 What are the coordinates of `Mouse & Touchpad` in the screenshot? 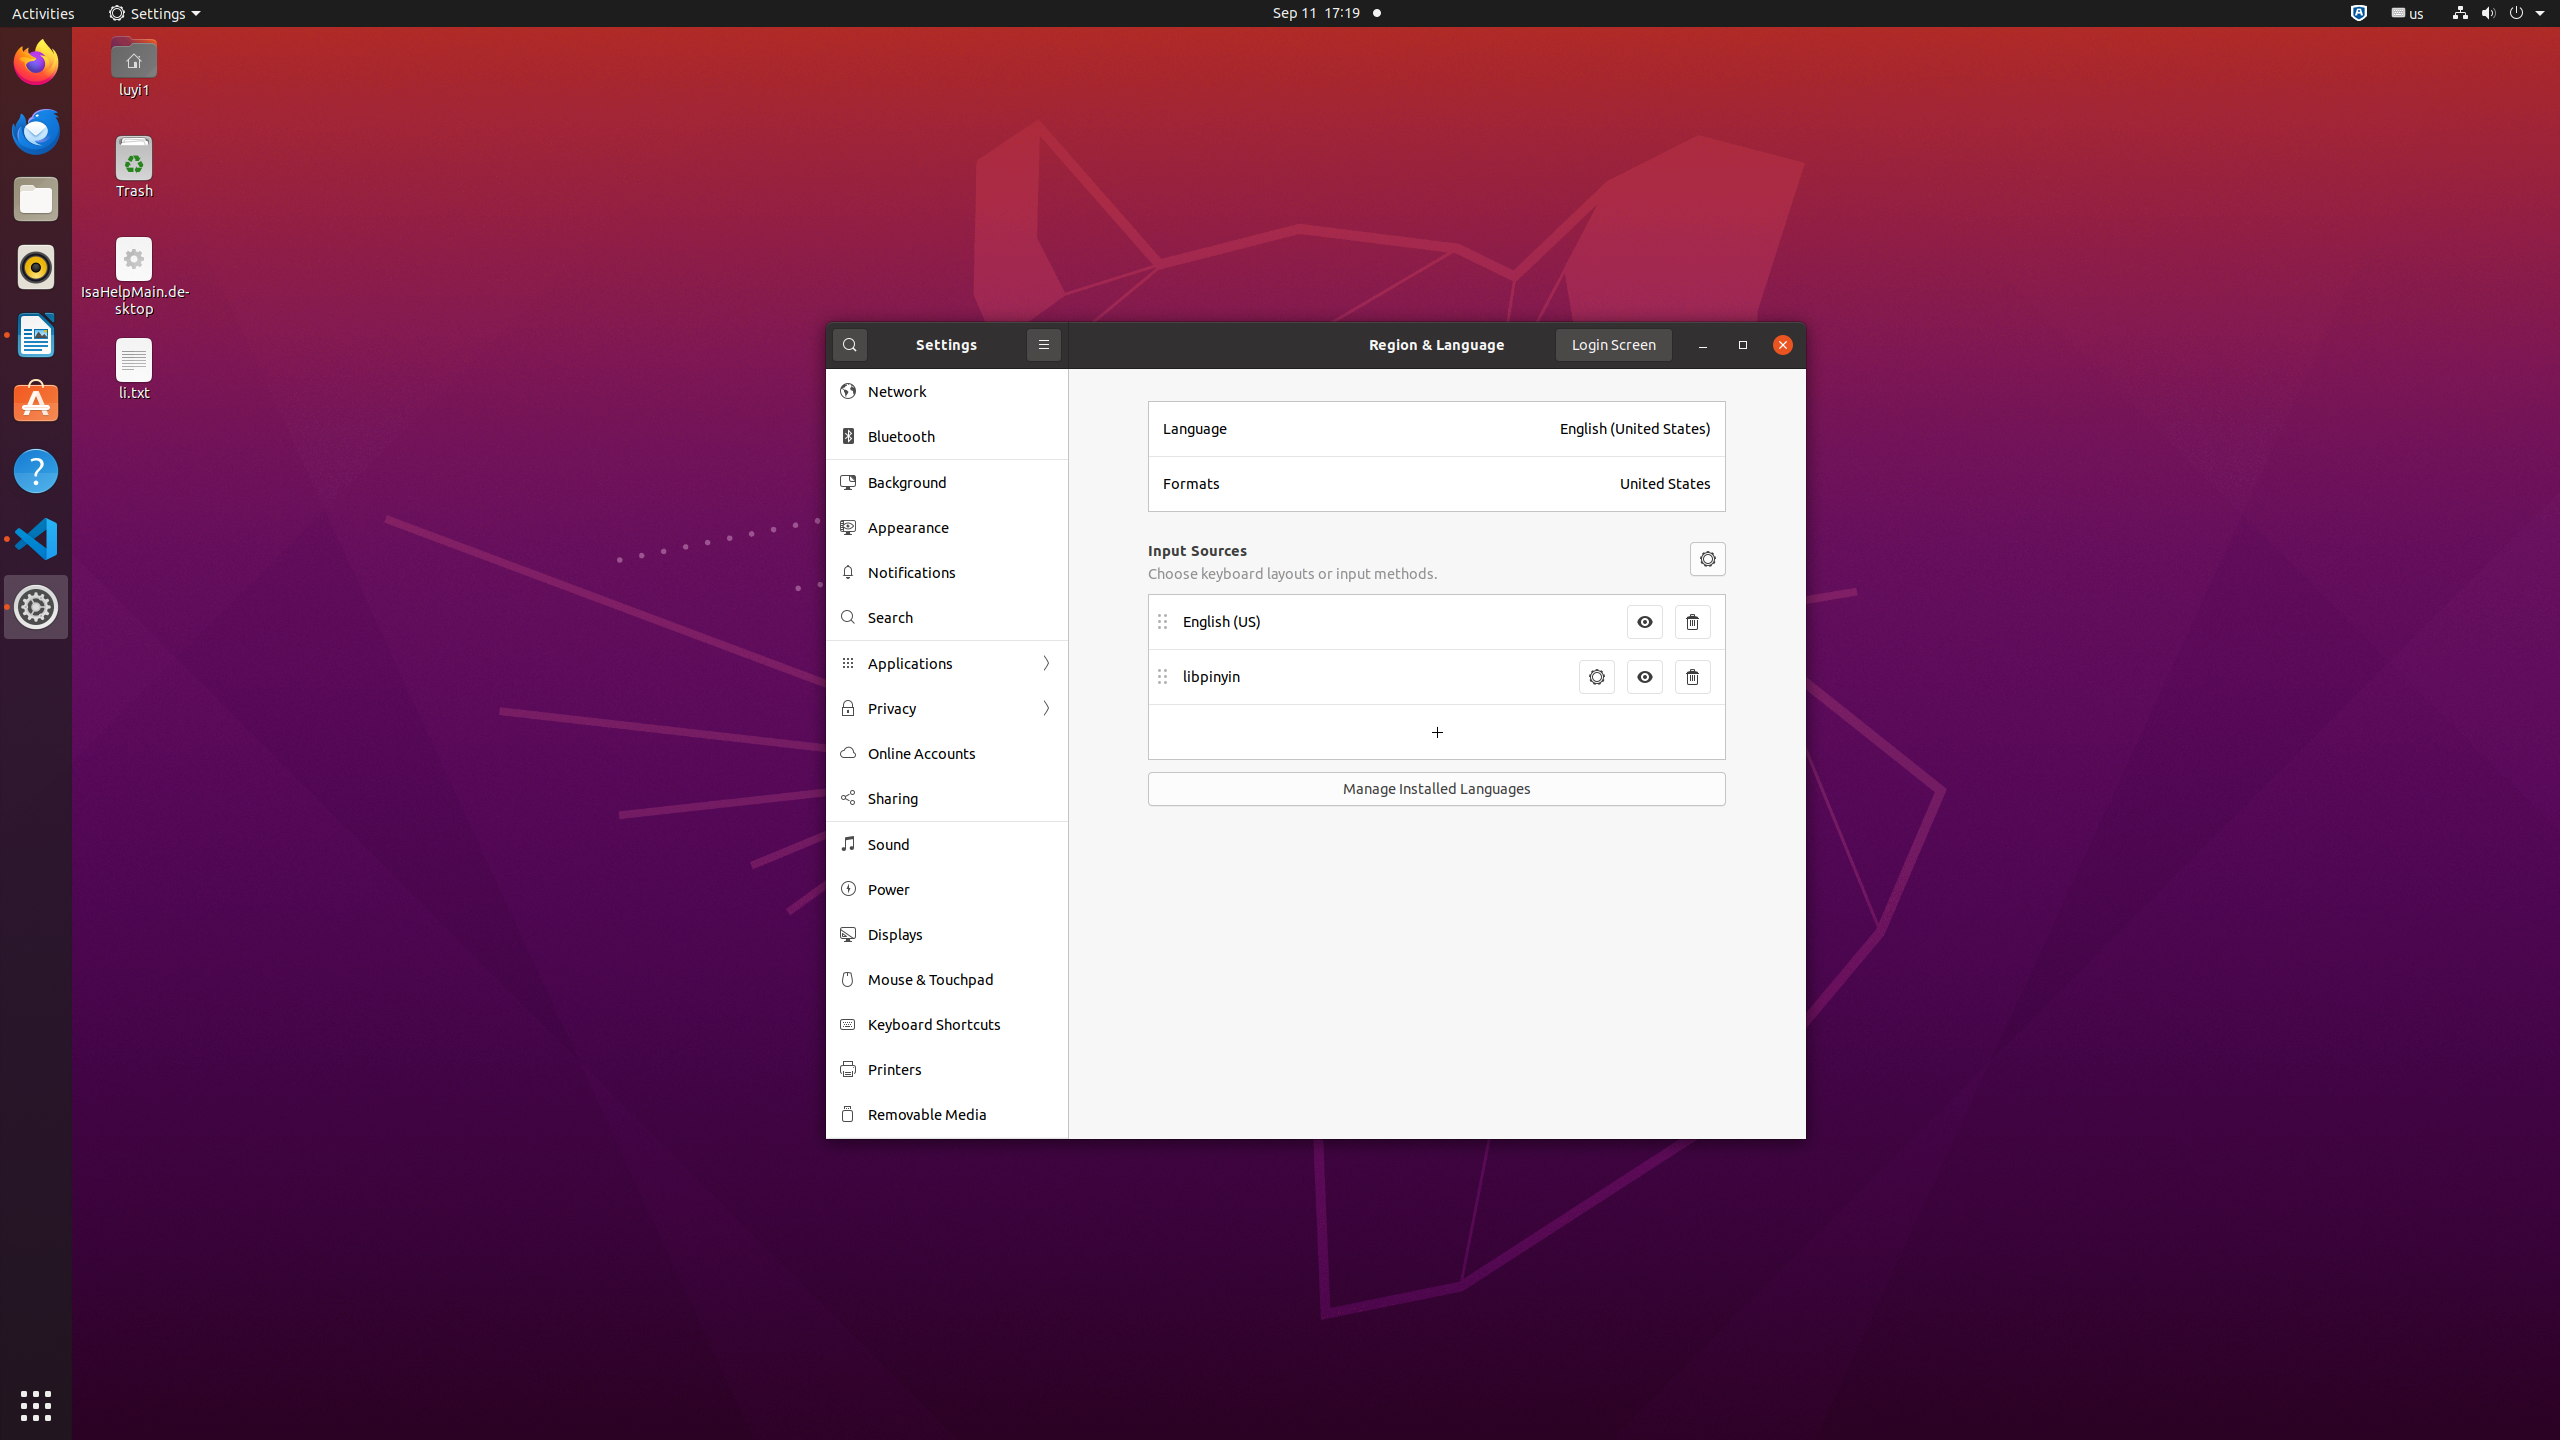 It's located at (961, 980).